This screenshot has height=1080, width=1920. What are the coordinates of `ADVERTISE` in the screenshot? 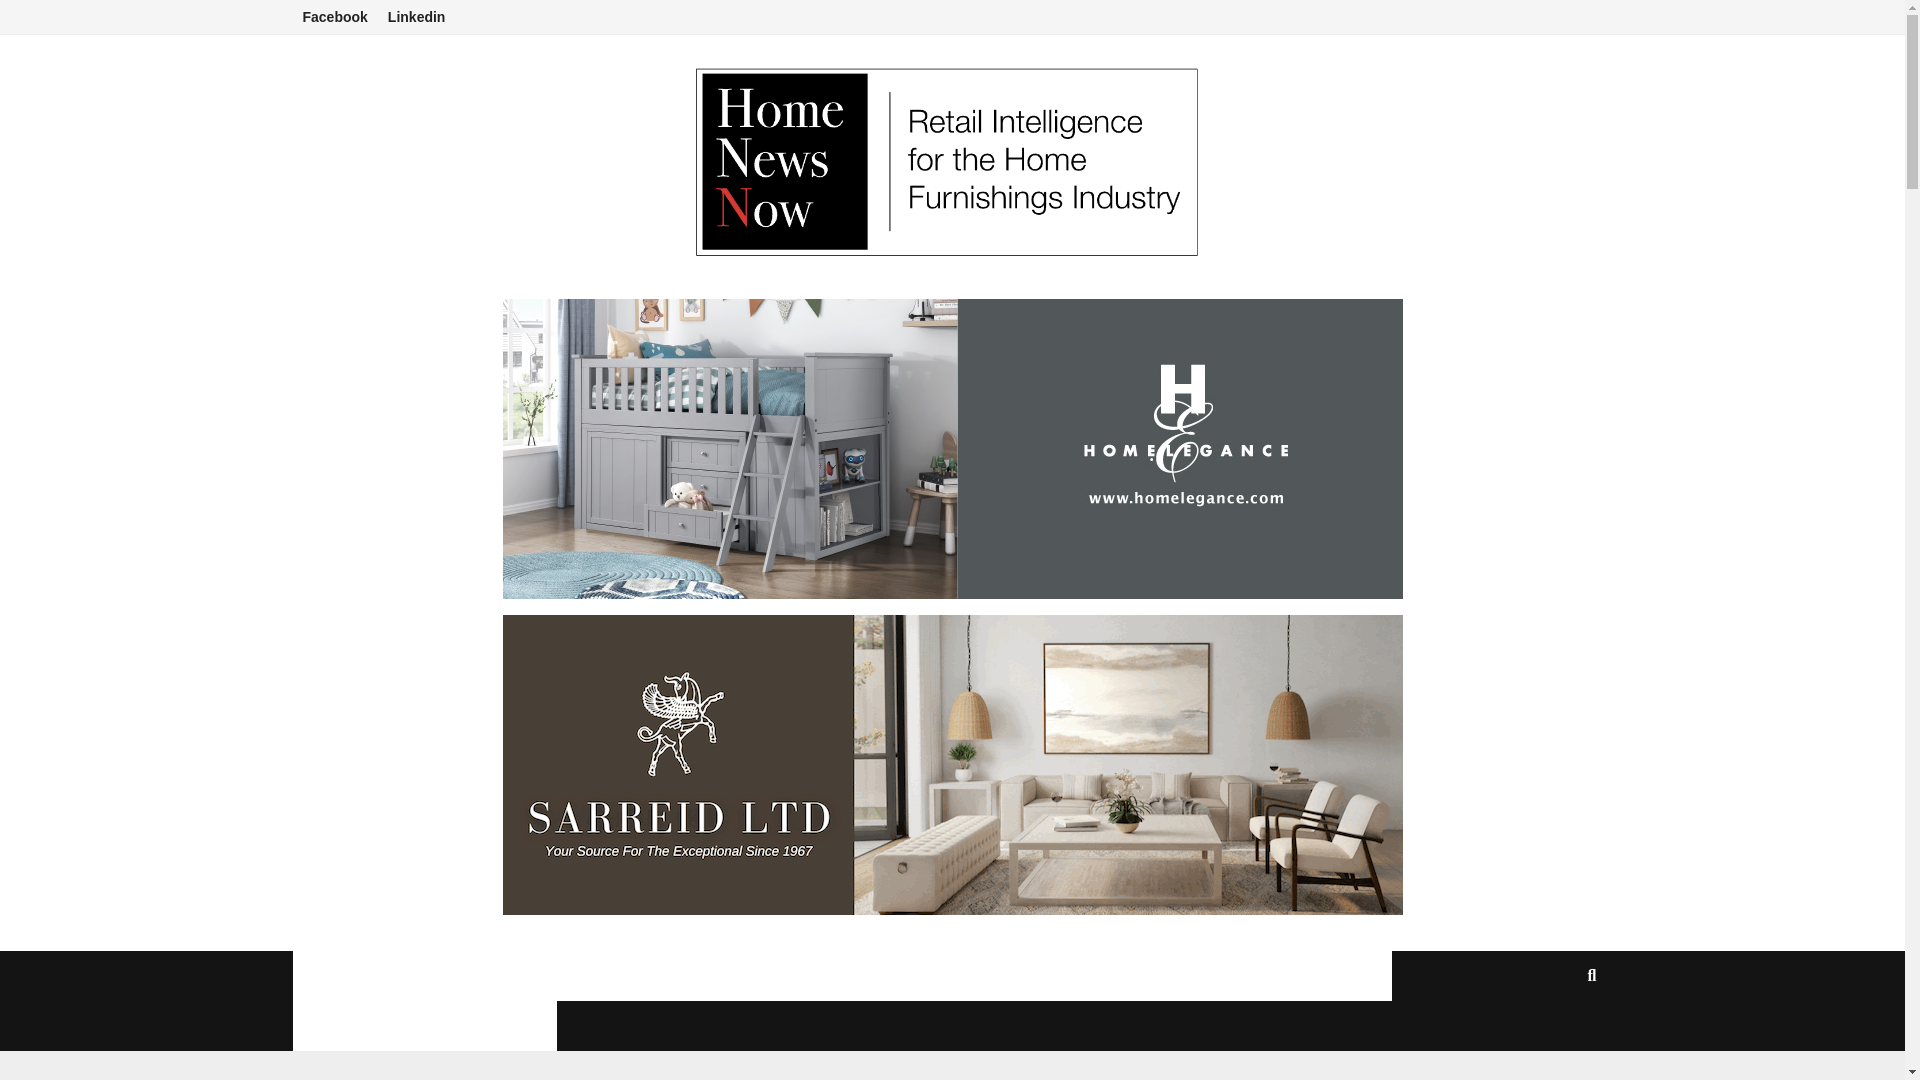 It's located at (1010, 976).